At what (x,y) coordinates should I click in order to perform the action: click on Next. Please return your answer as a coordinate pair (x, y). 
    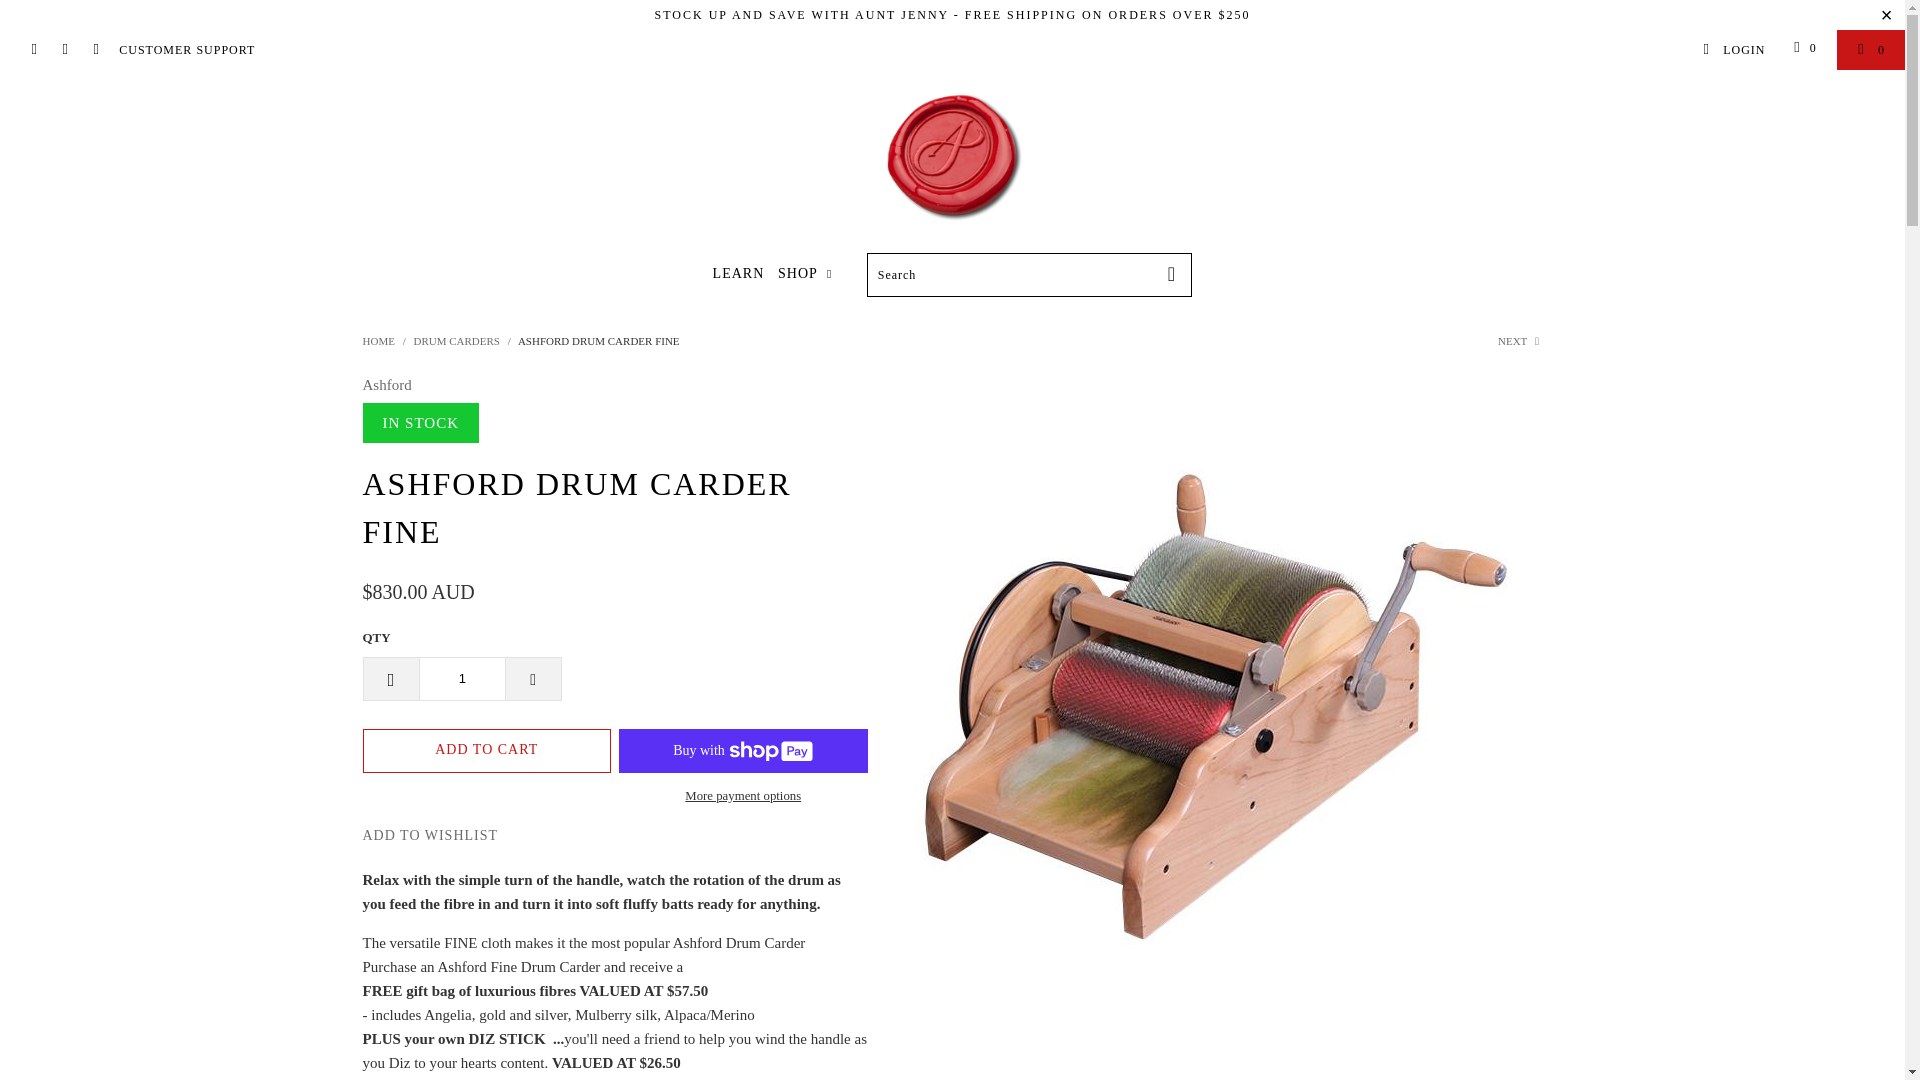
    Looking at the image, I should click on (1520, 340).